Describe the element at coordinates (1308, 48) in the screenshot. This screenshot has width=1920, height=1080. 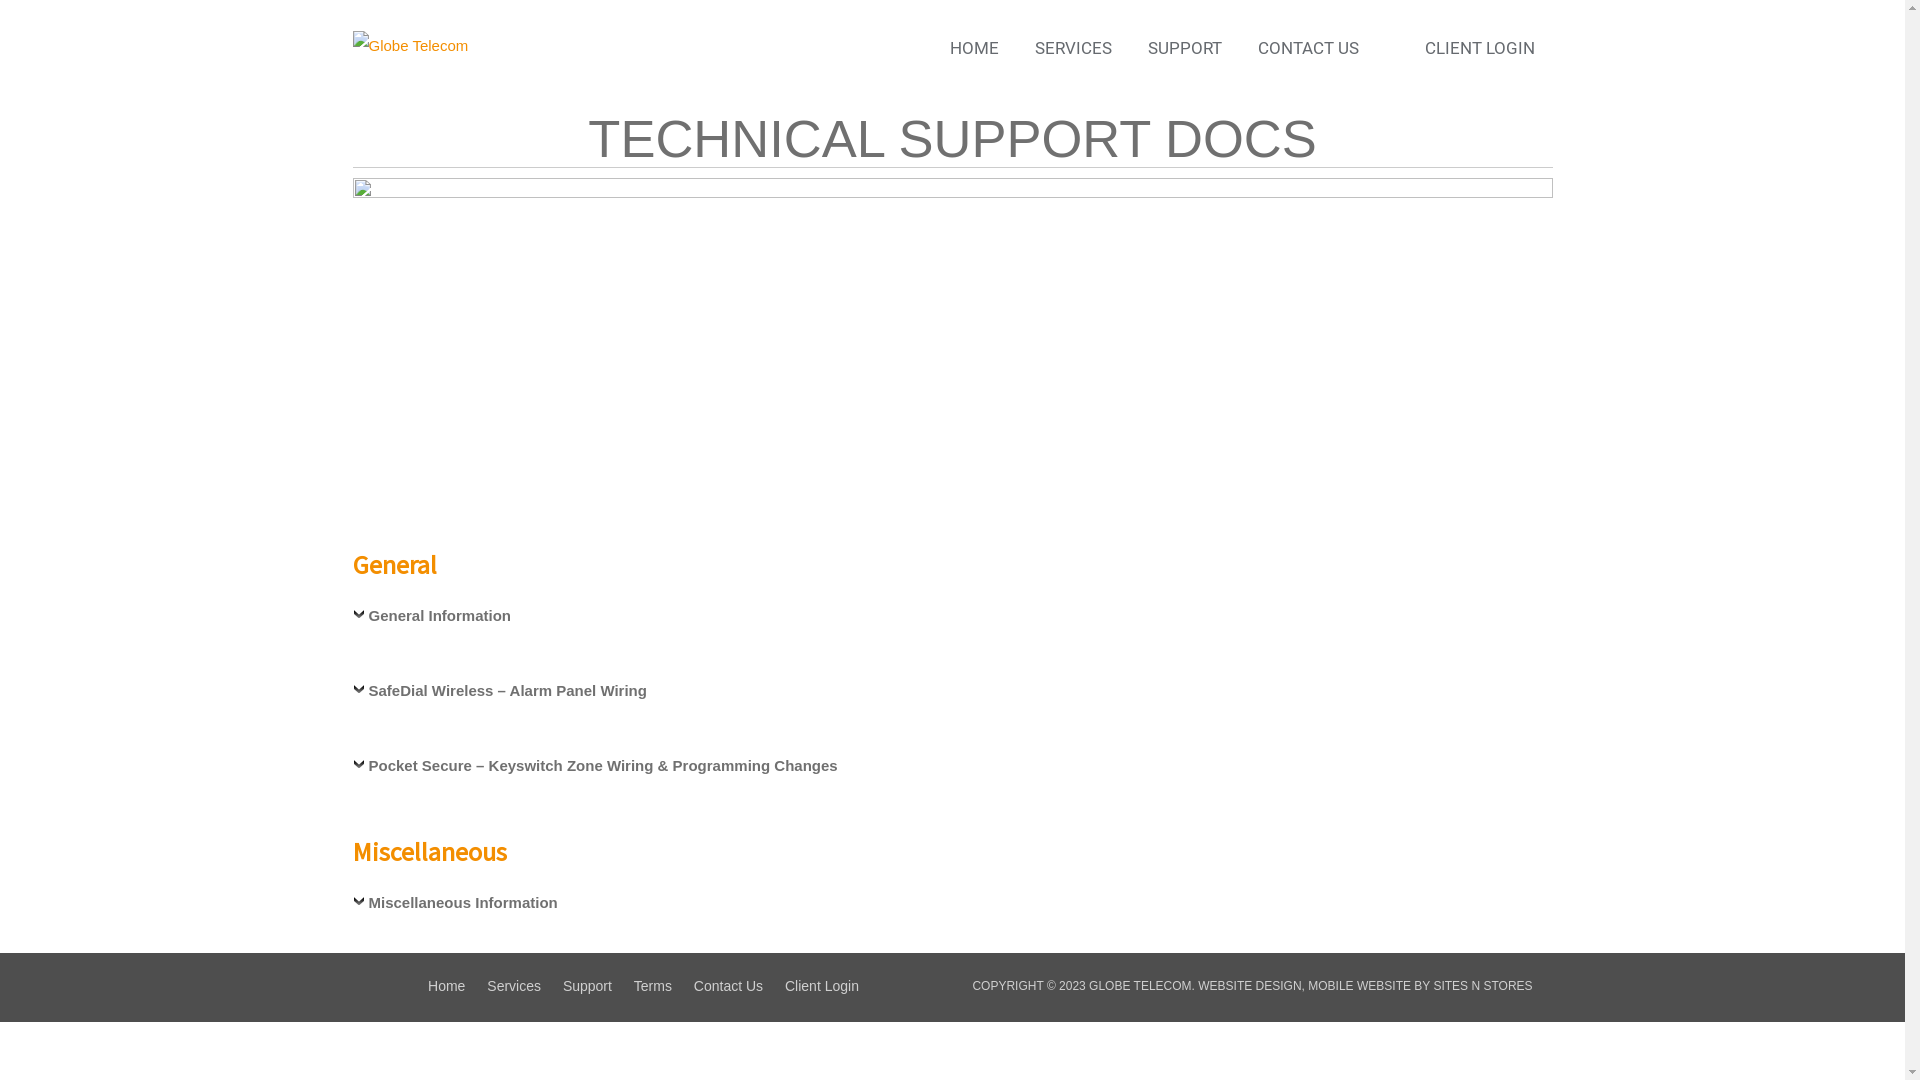
I see `CONTACT US` at that location.